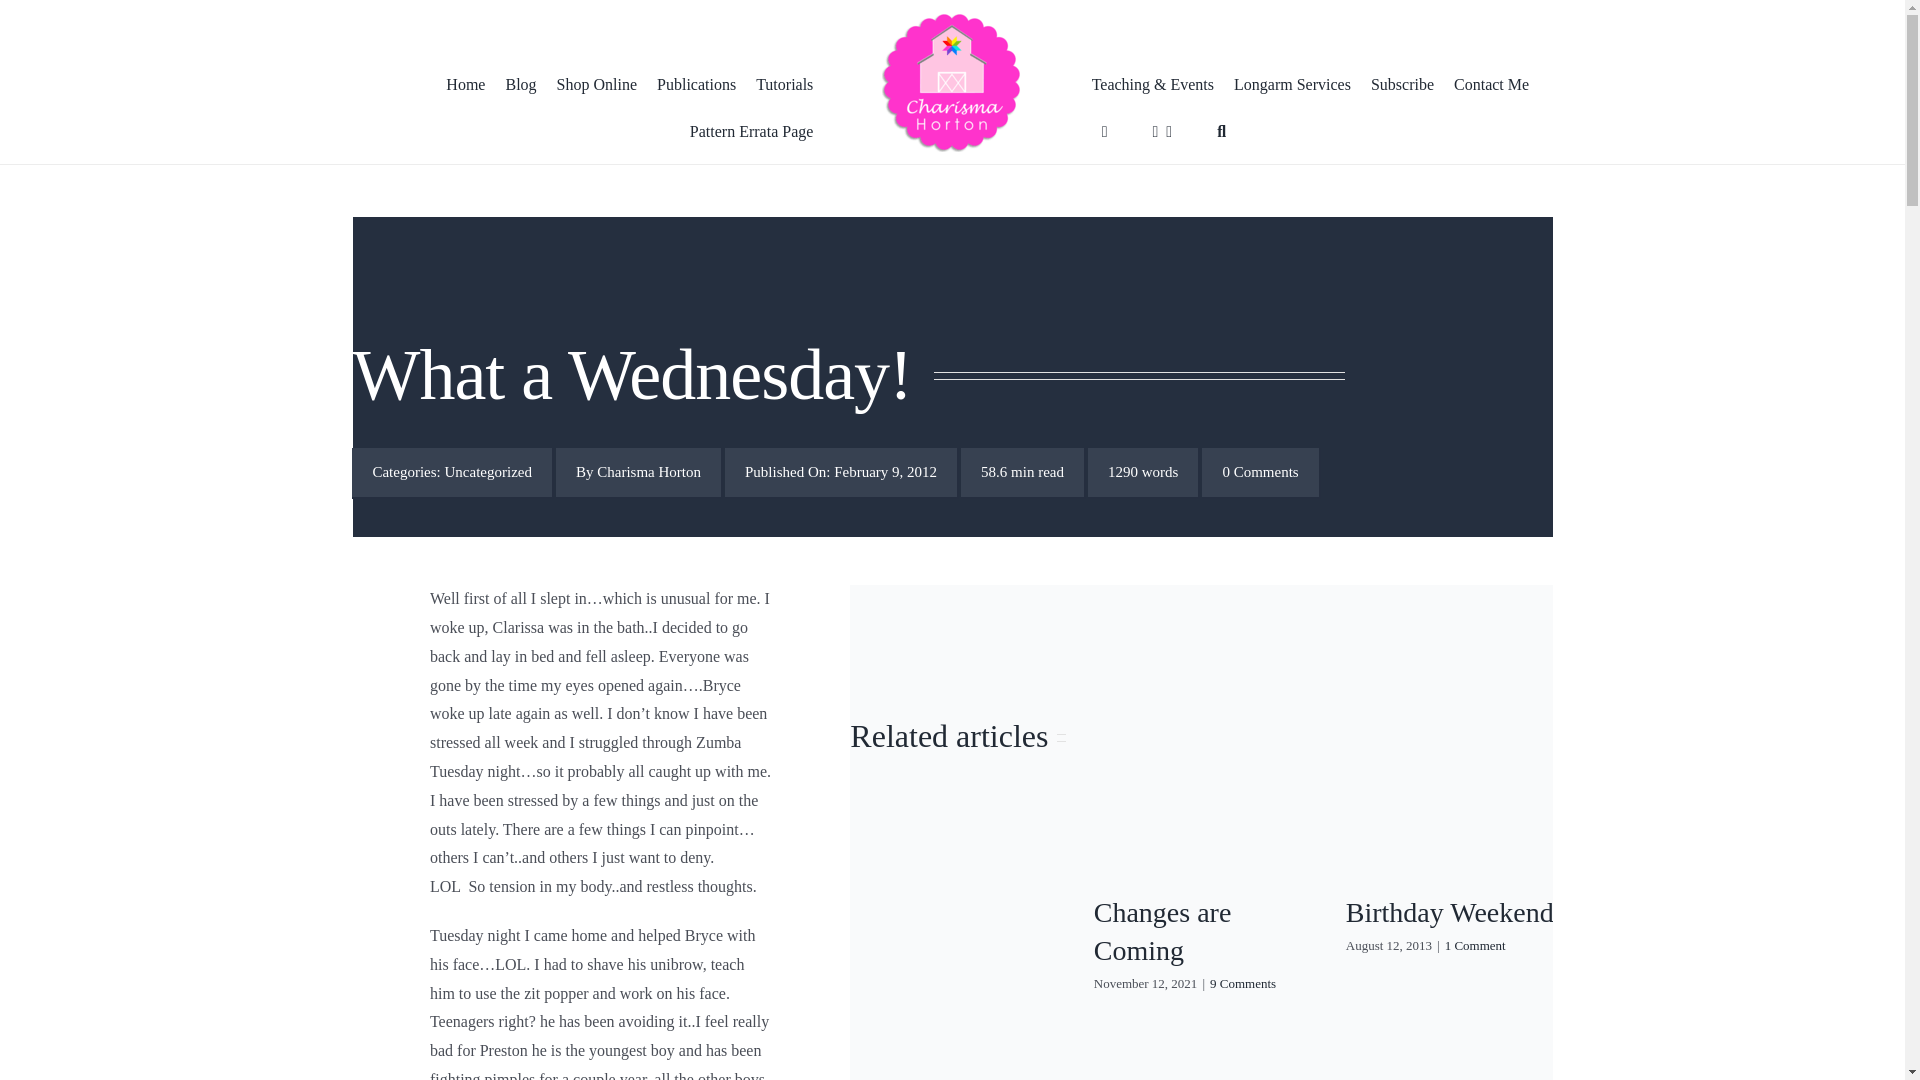 Image resolution: width=1920 pixels, height=1080 pixels. I want to click on Birthday Weekend, so click(1449, 912).